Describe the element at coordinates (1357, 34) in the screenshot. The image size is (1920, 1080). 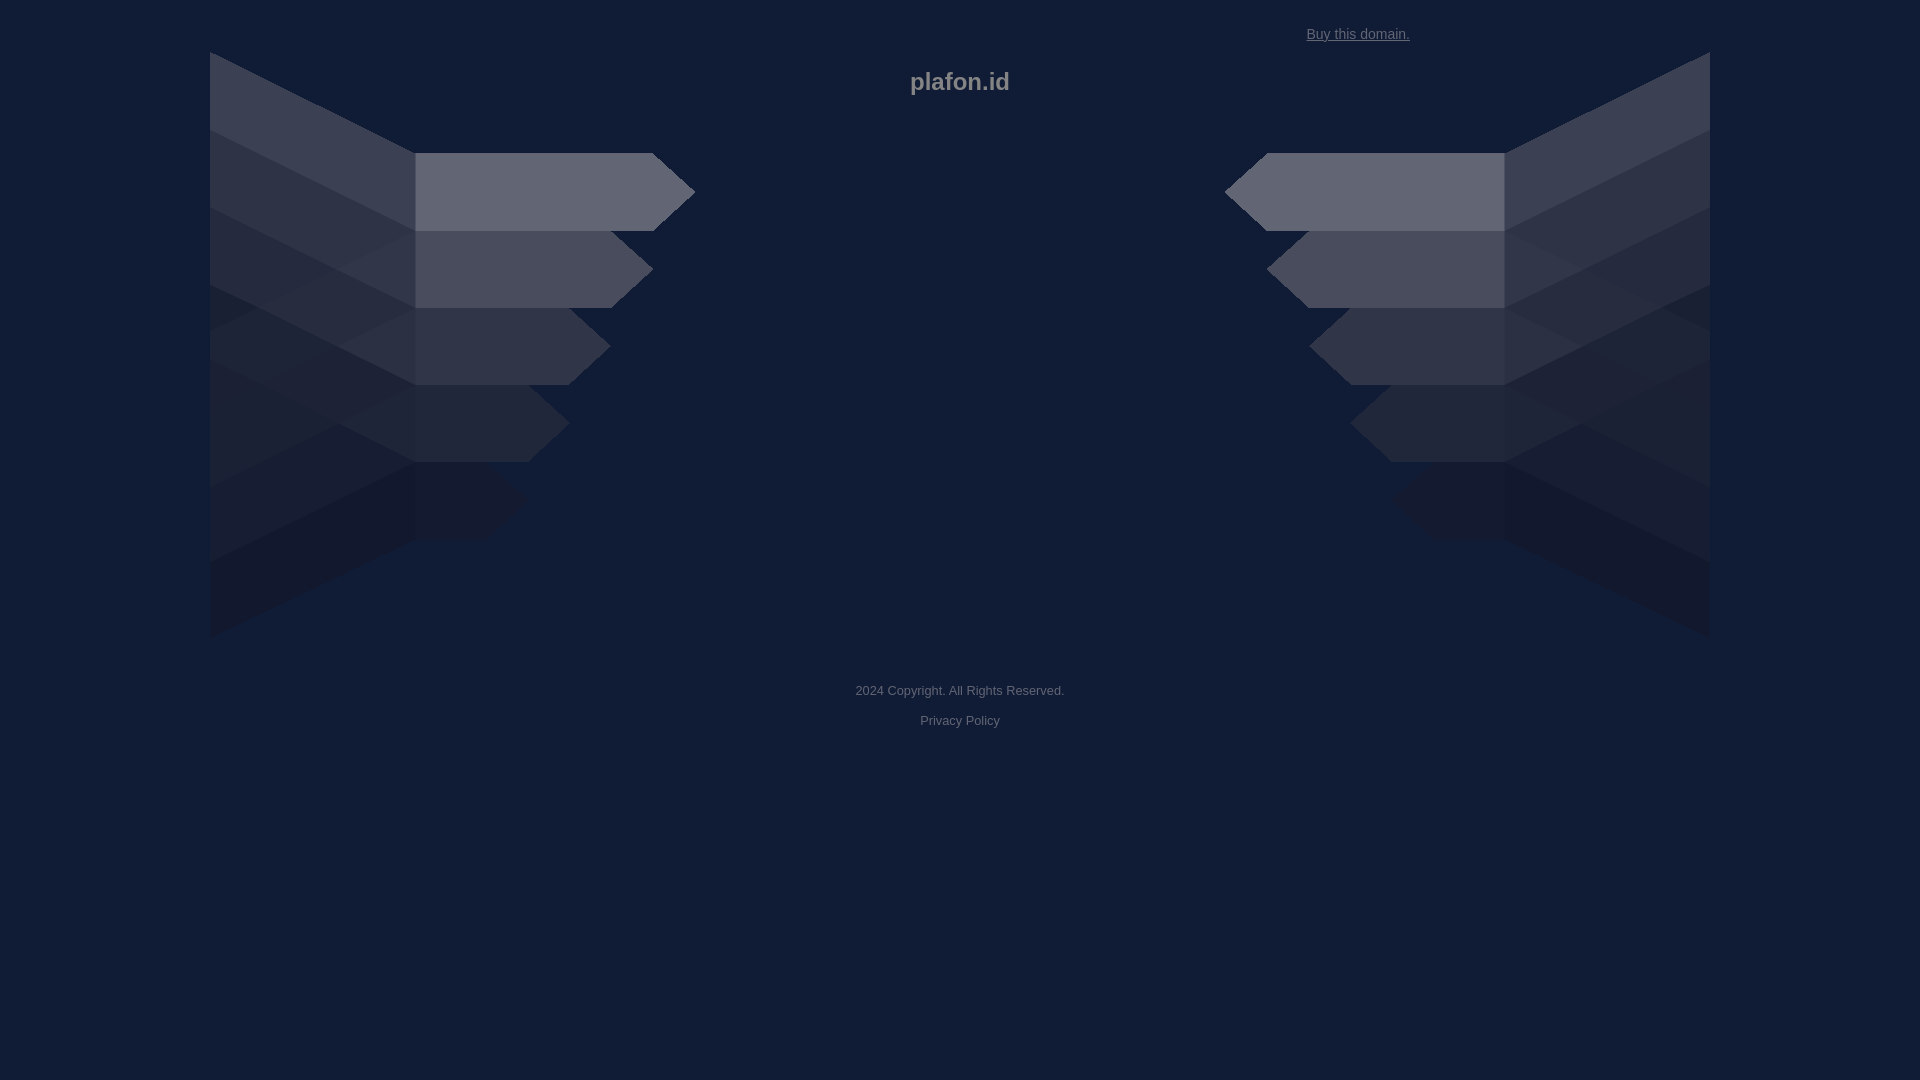
I see `Buy this domain.` at that location.